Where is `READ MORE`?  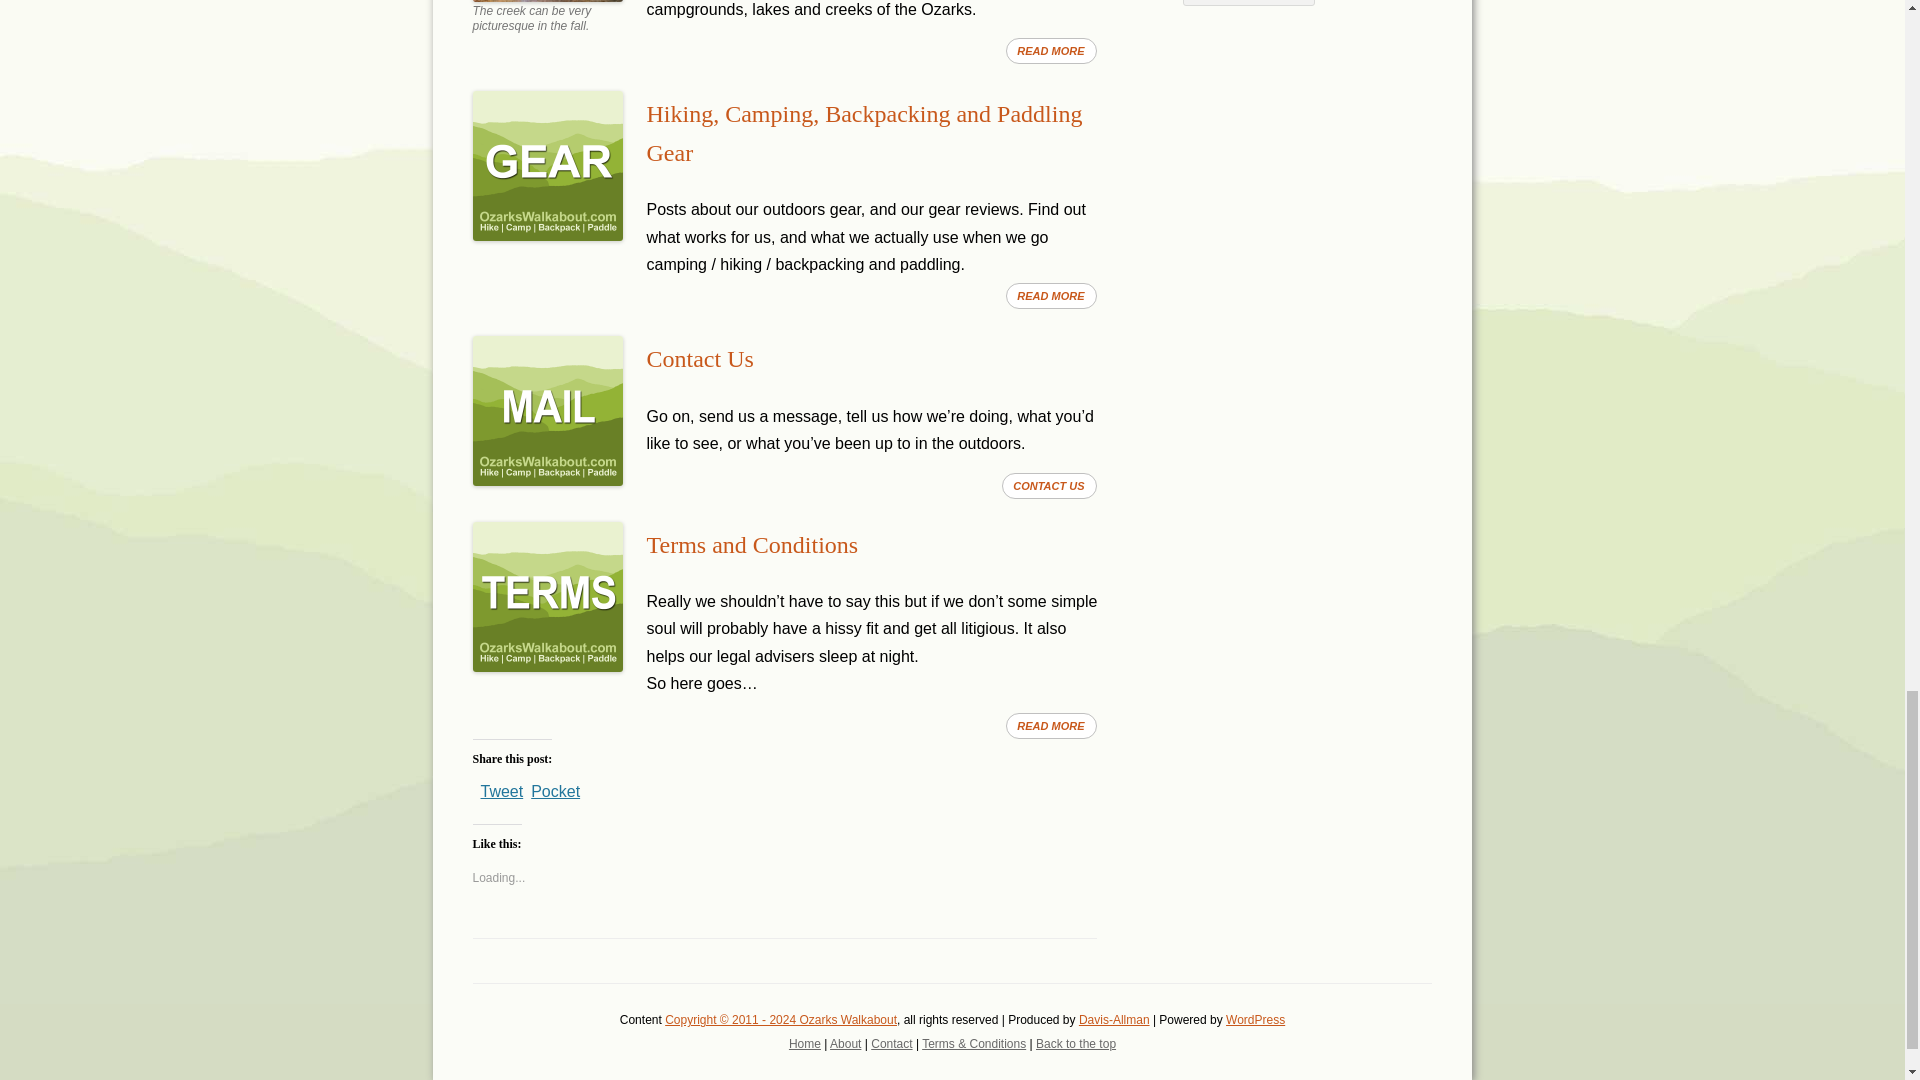
READ MORE is located at coordinates (1051, 50).